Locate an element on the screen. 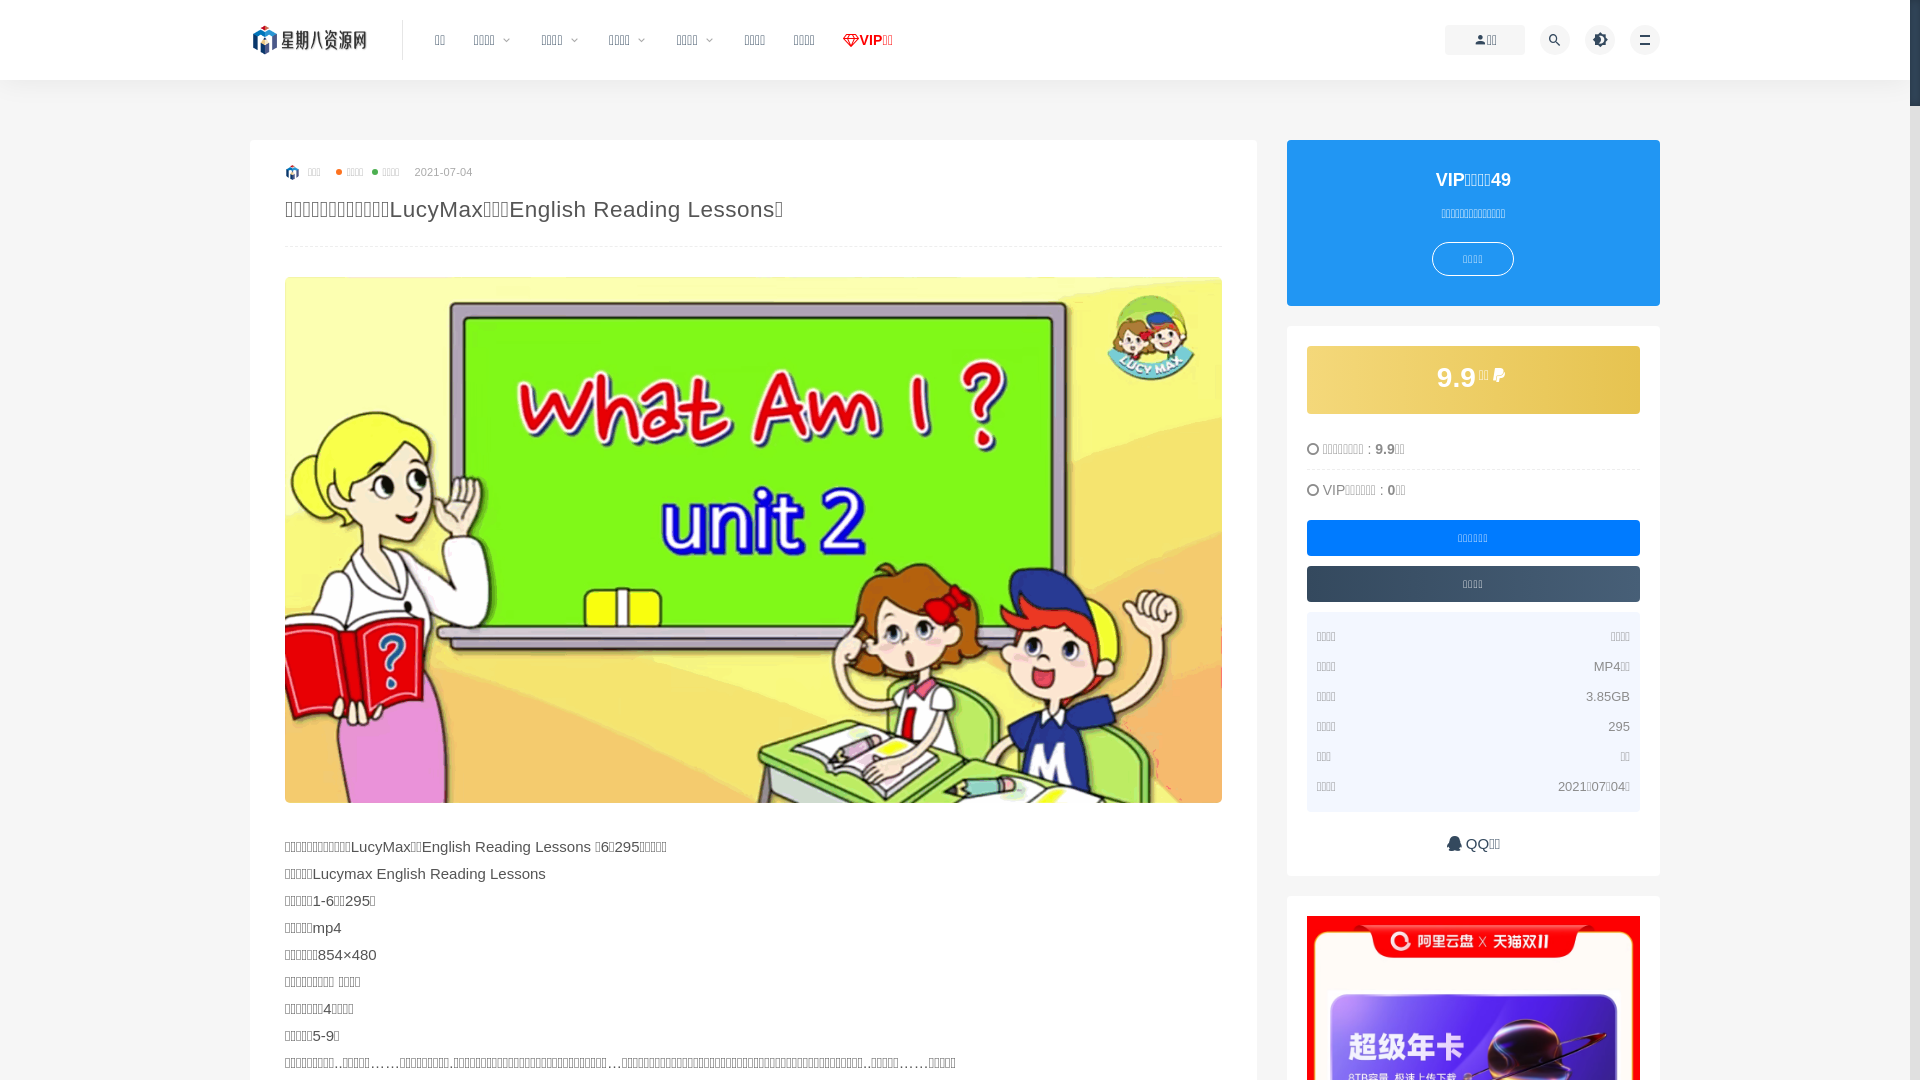 This screenshot has height=1080, width=1920. 2021-07-04 is located at coordinates (443, 172).